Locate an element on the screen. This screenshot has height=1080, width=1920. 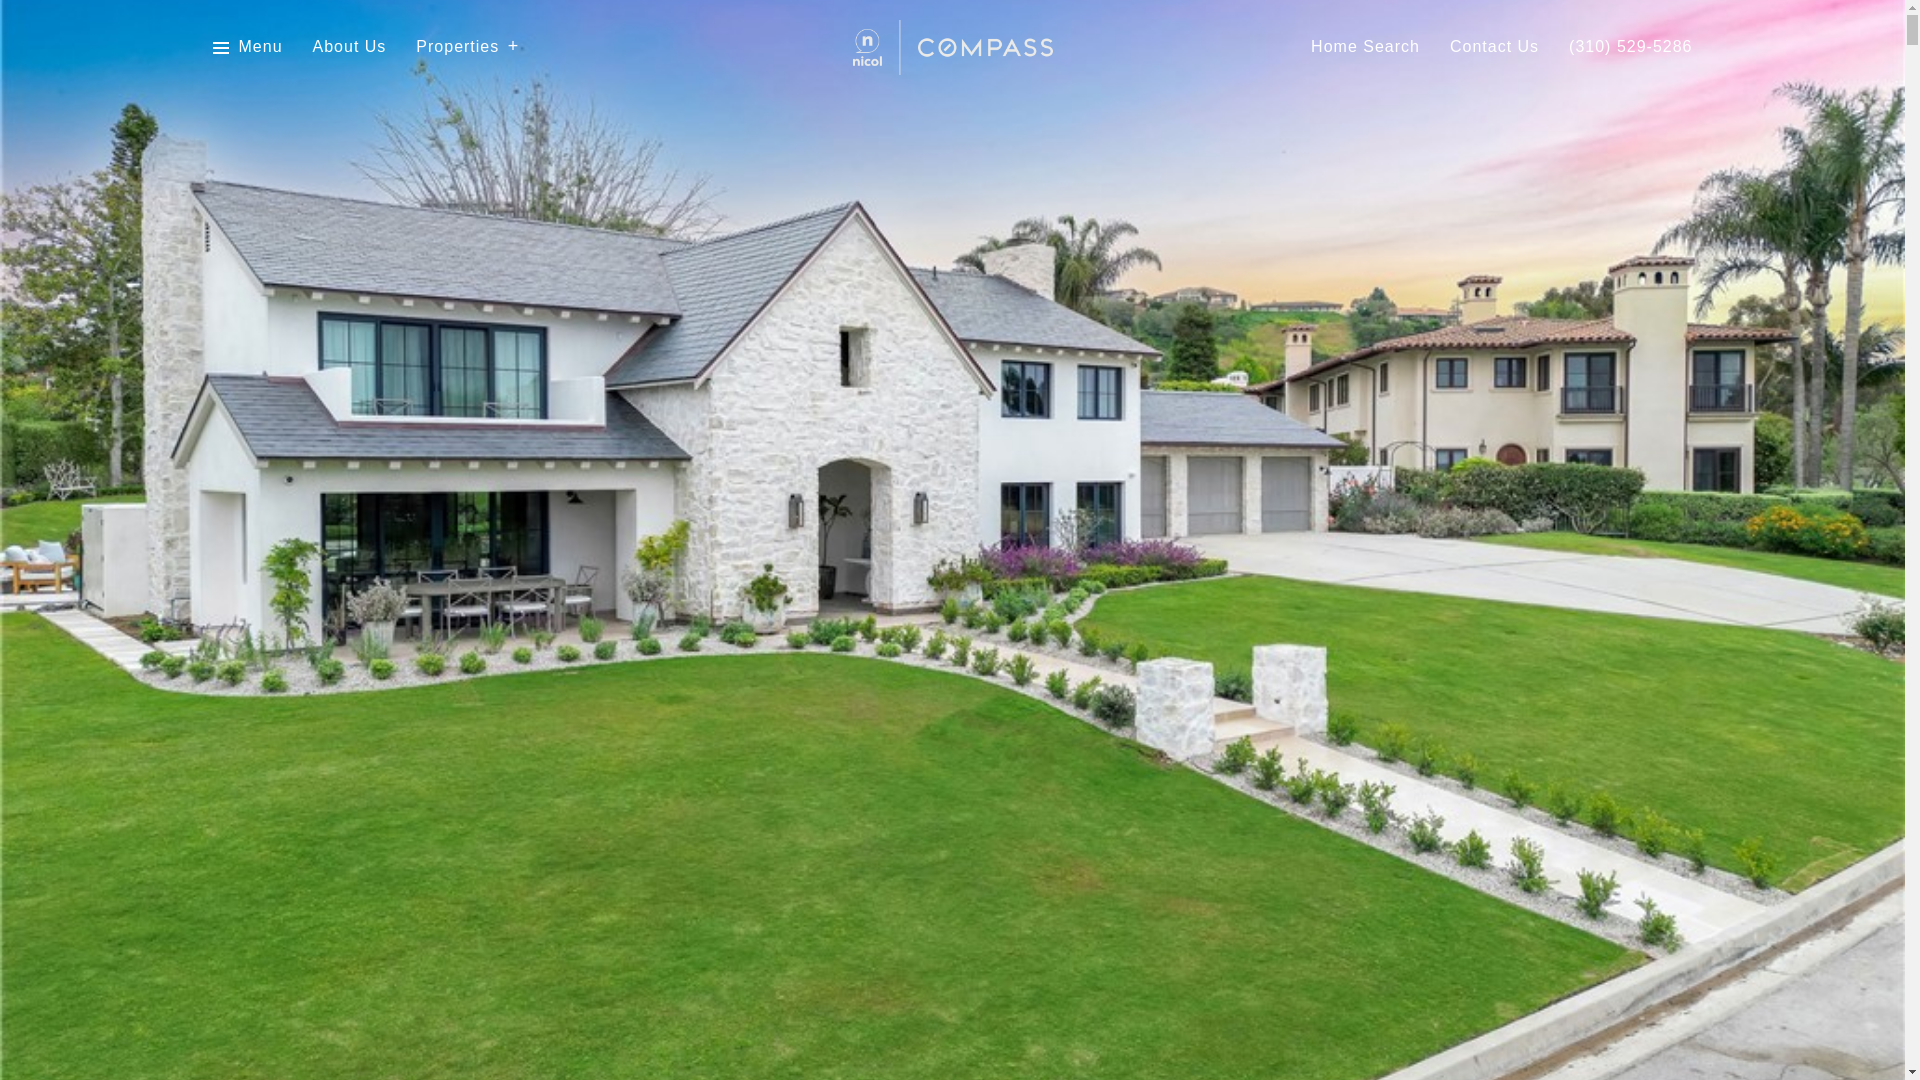
Menu is located at coordinates (260, 47).